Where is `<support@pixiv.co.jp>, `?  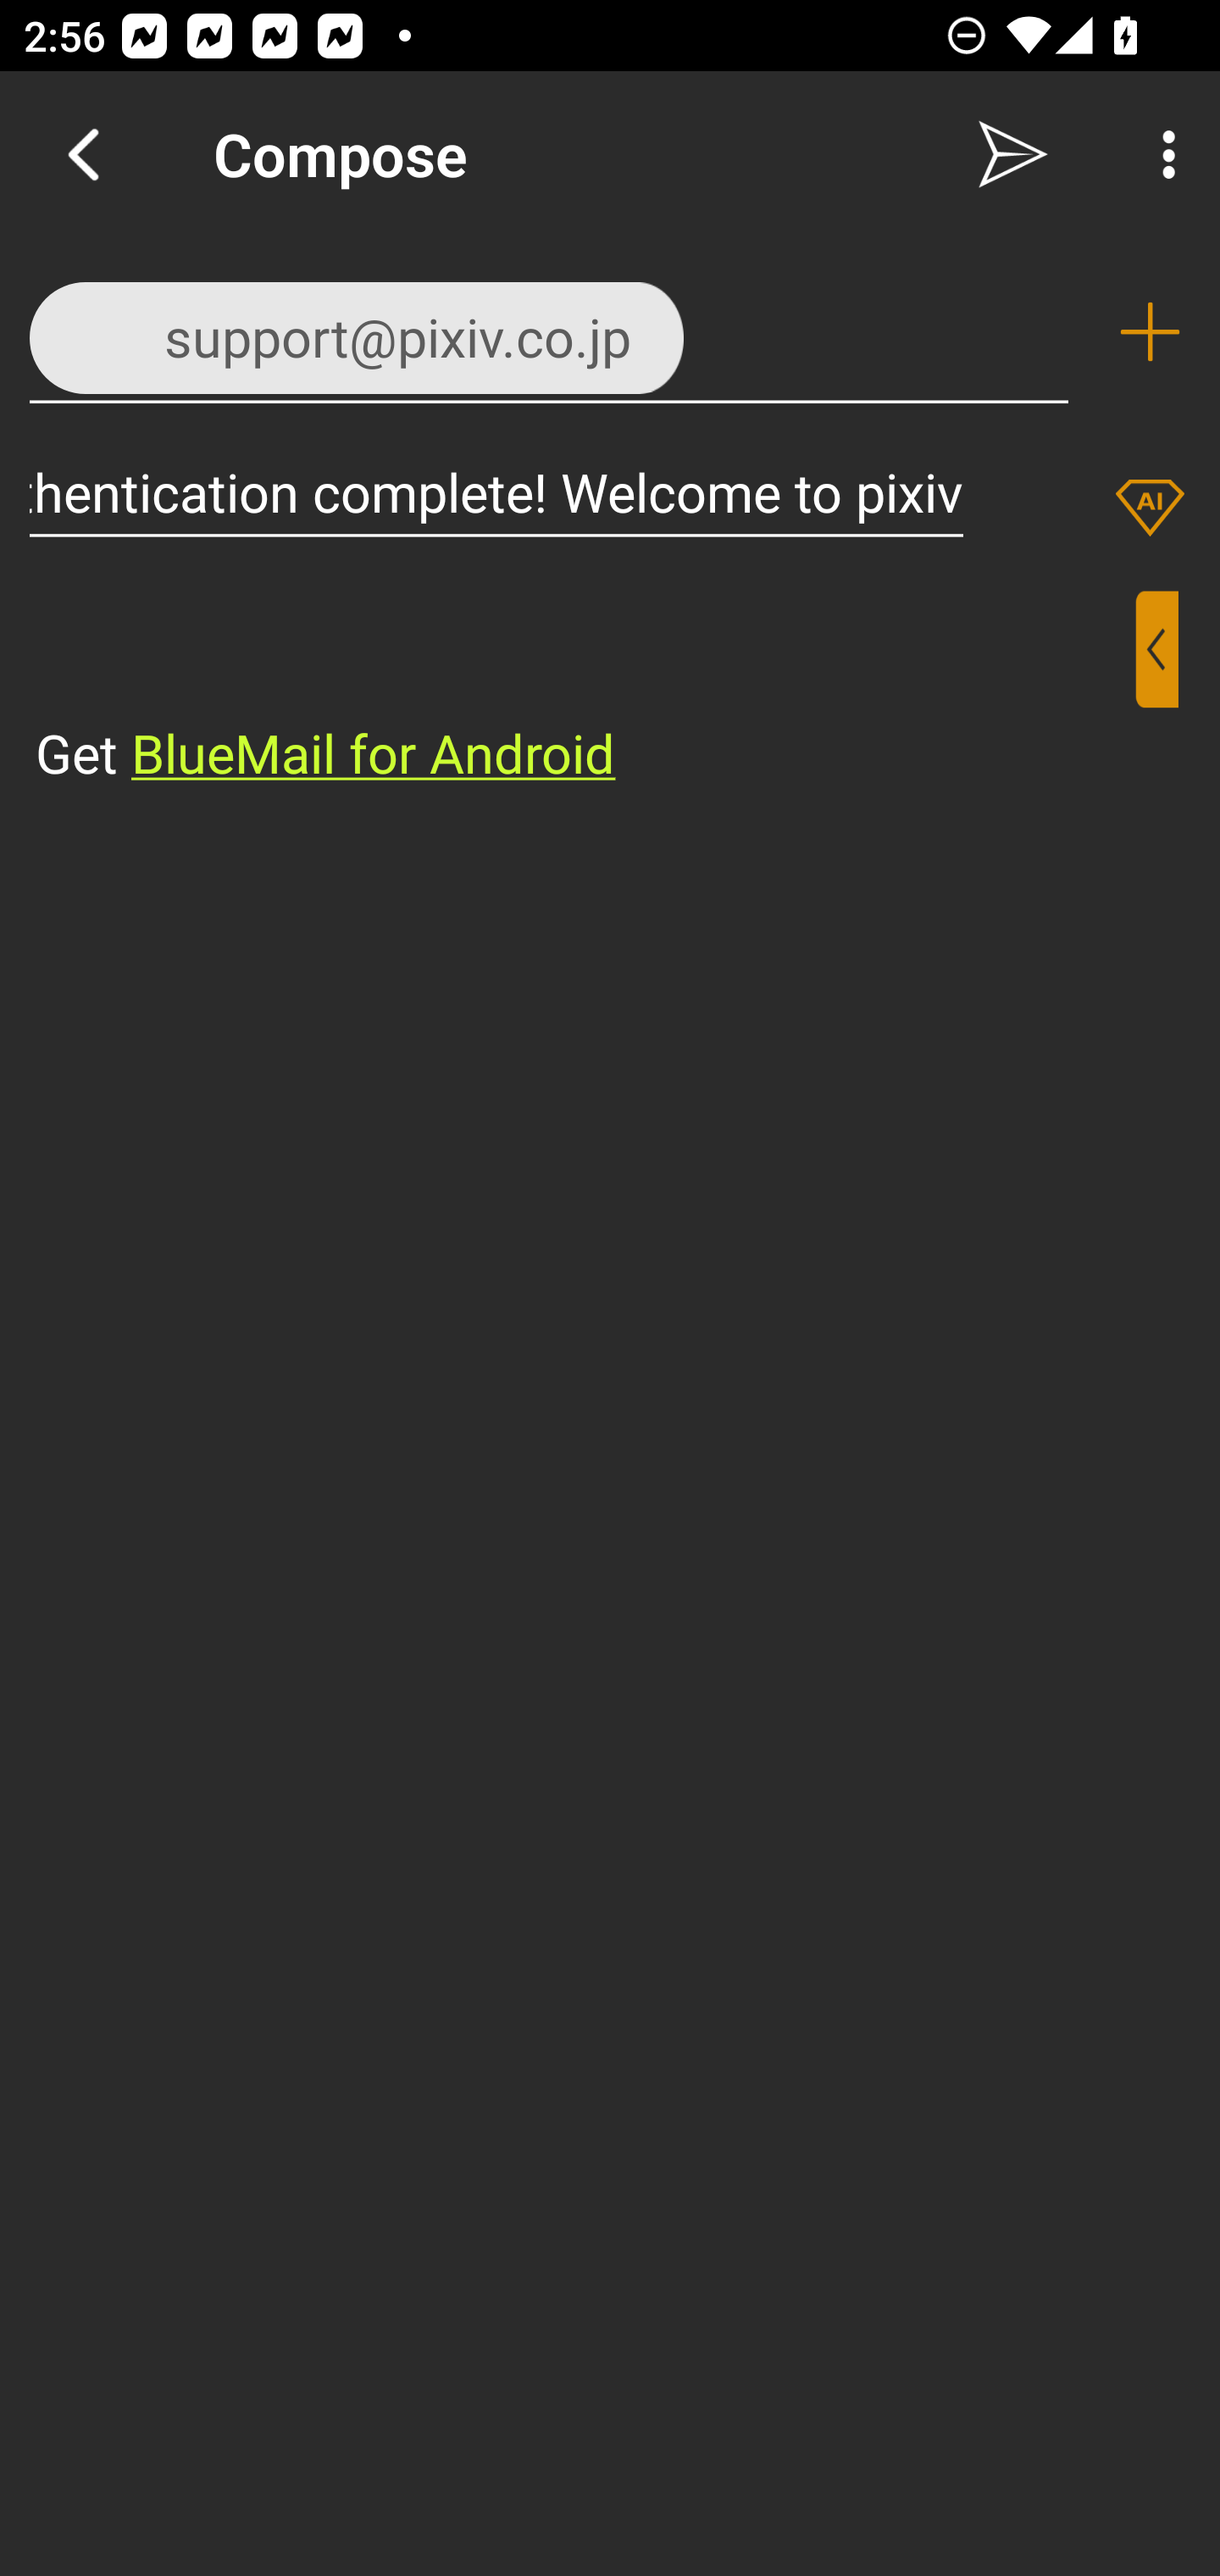 <support@pixiv.co.jp>,  is located at coordinates (549, 330).